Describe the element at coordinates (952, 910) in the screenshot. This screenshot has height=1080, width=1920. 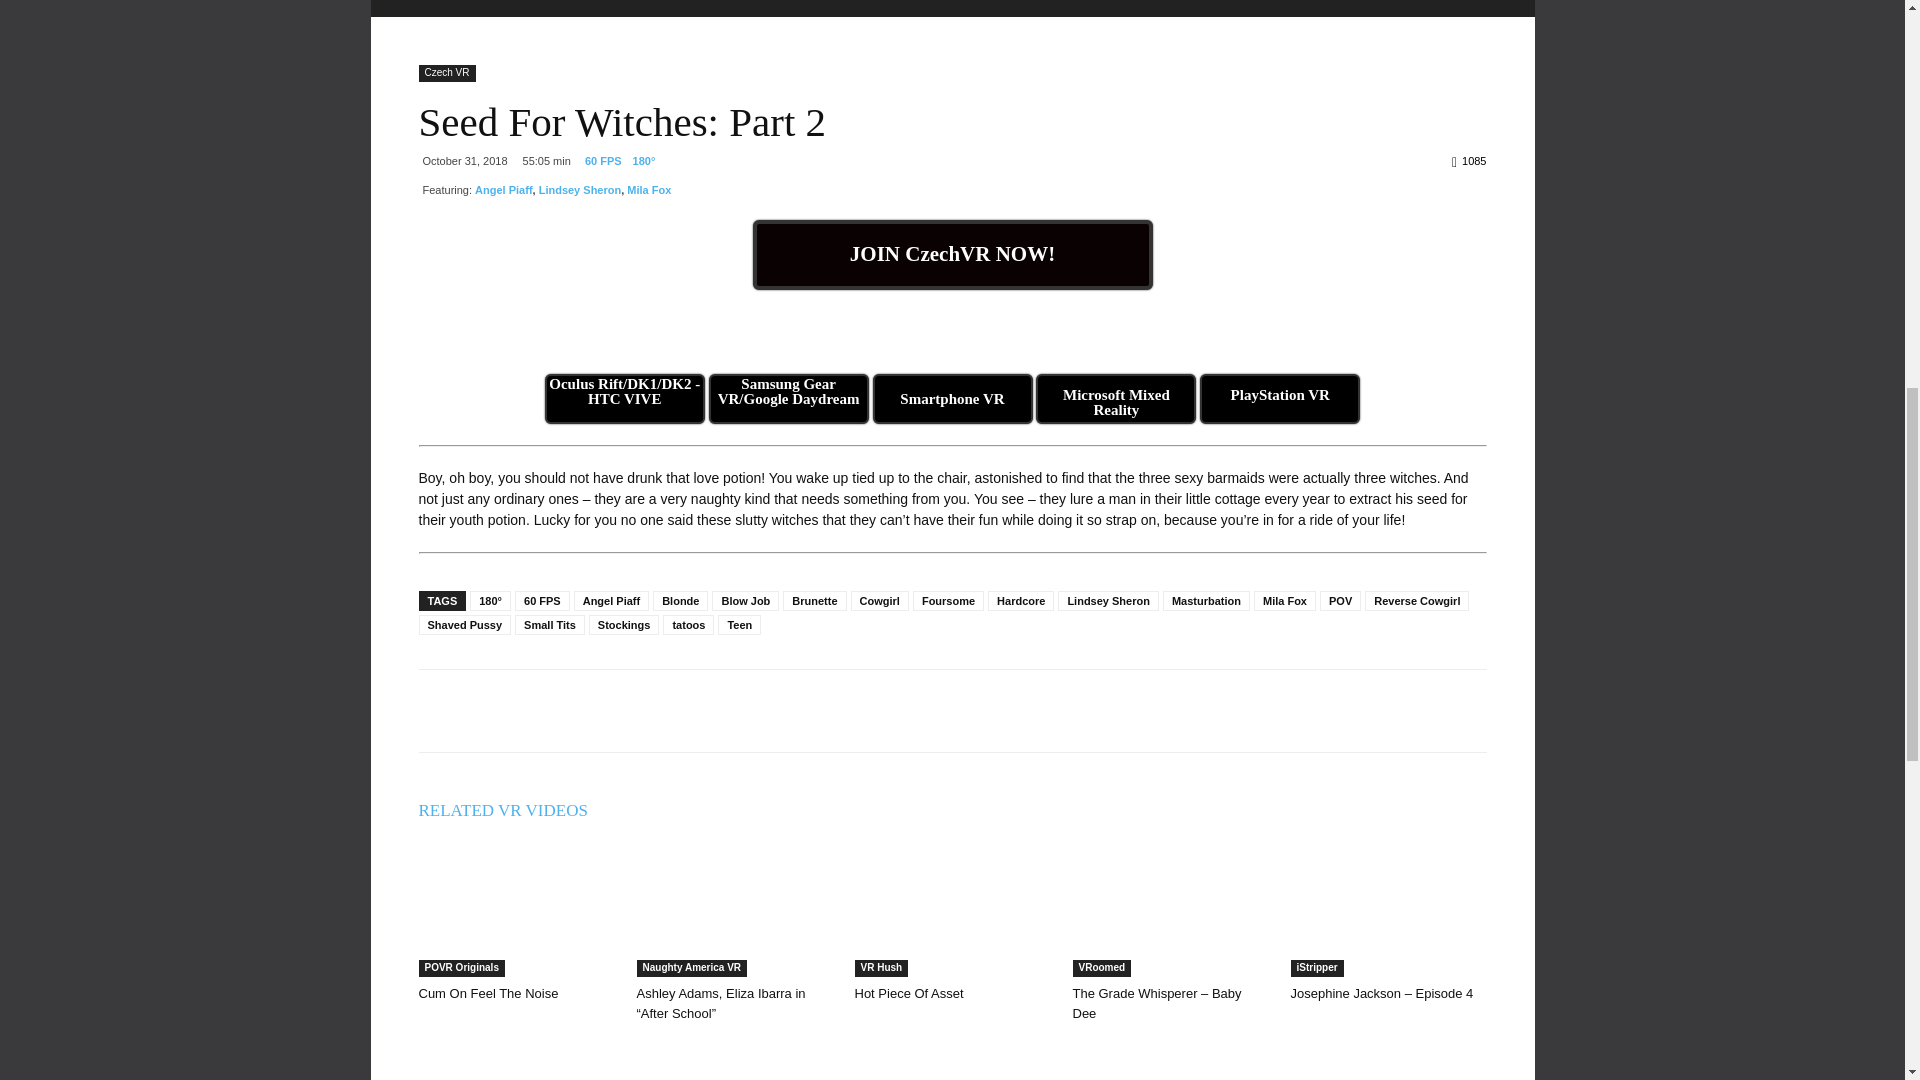
I see `Hot Piece Of Asset` at that location.